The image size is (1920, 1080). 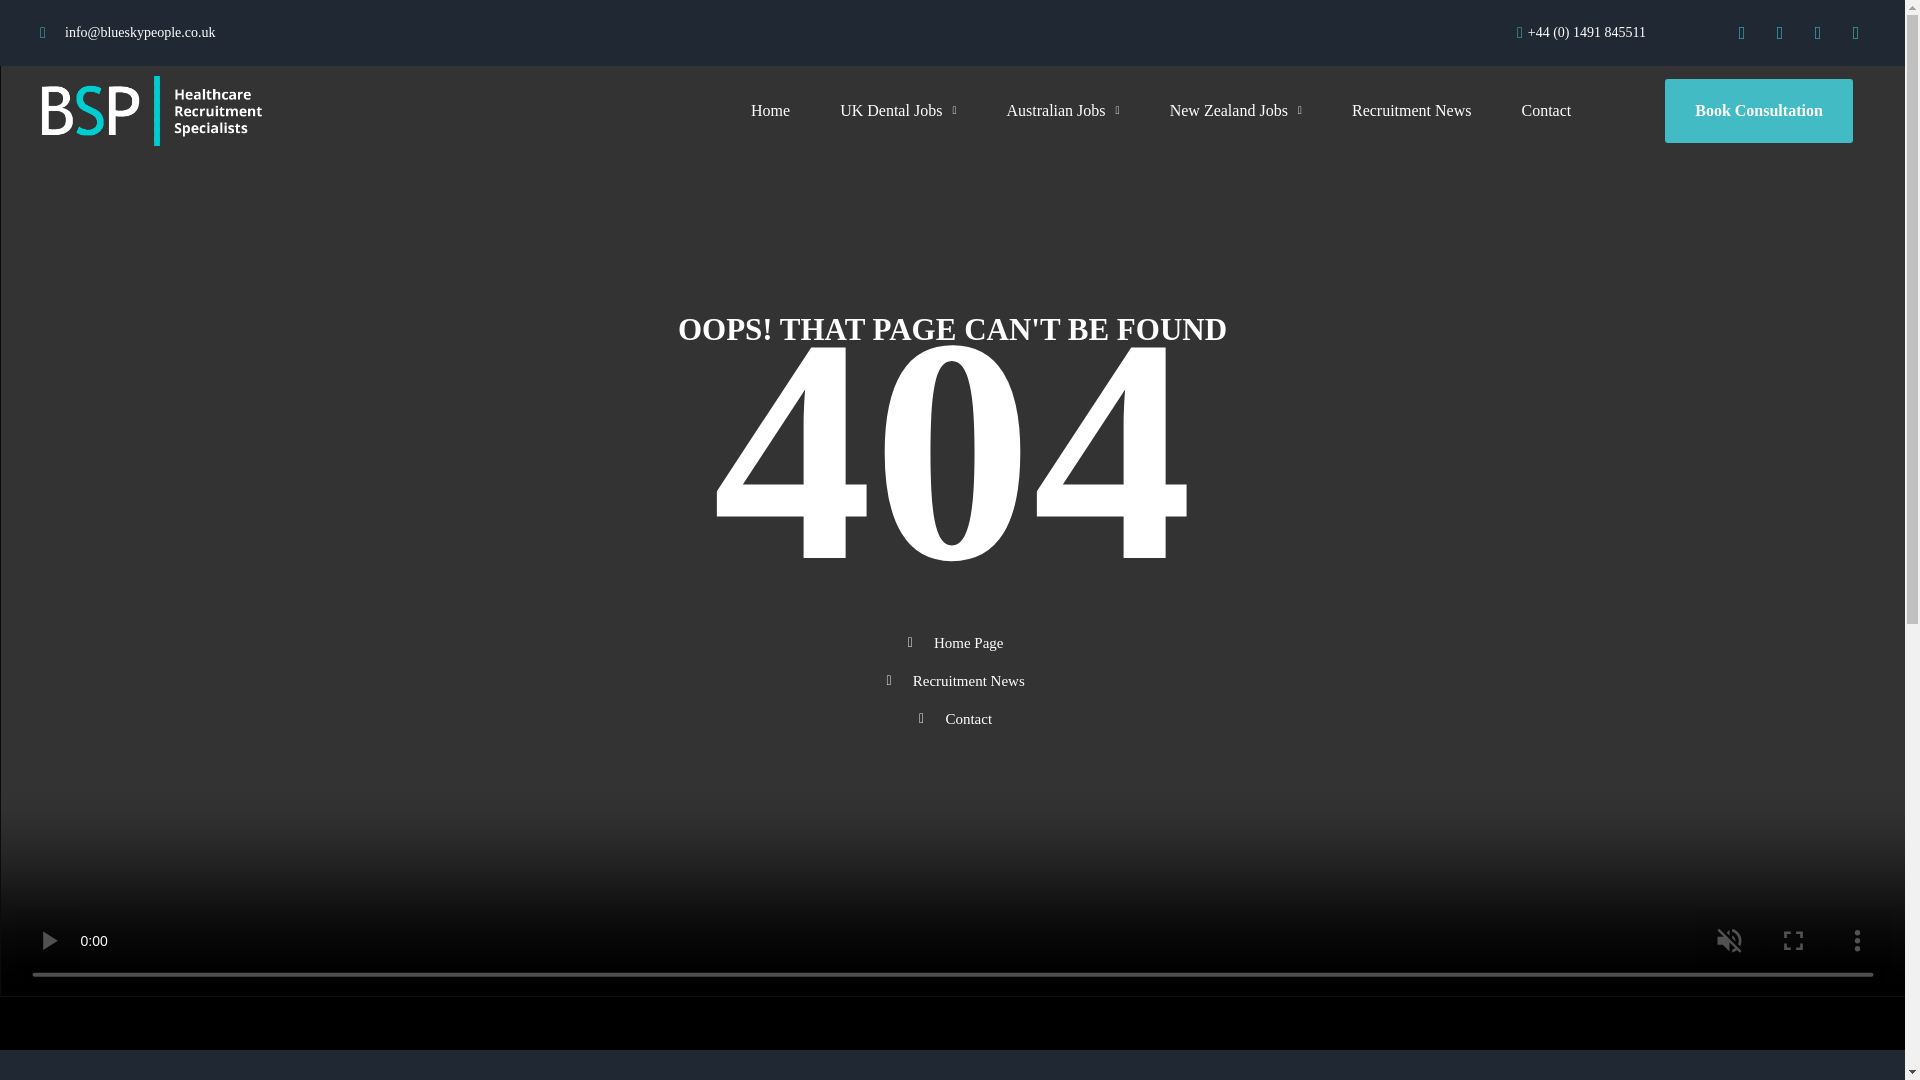 I want to click on Home, so click(x=770, y=110).